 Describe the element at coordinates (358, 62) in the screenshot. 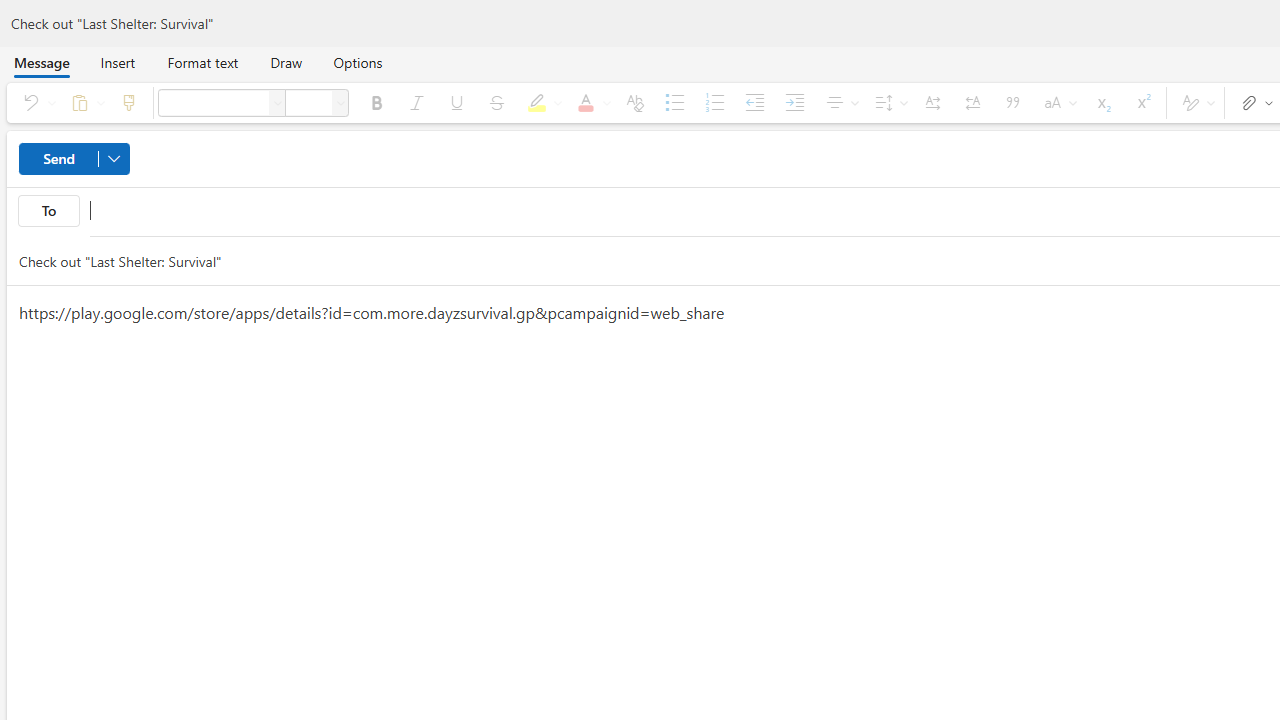

I see `Options` at that location.